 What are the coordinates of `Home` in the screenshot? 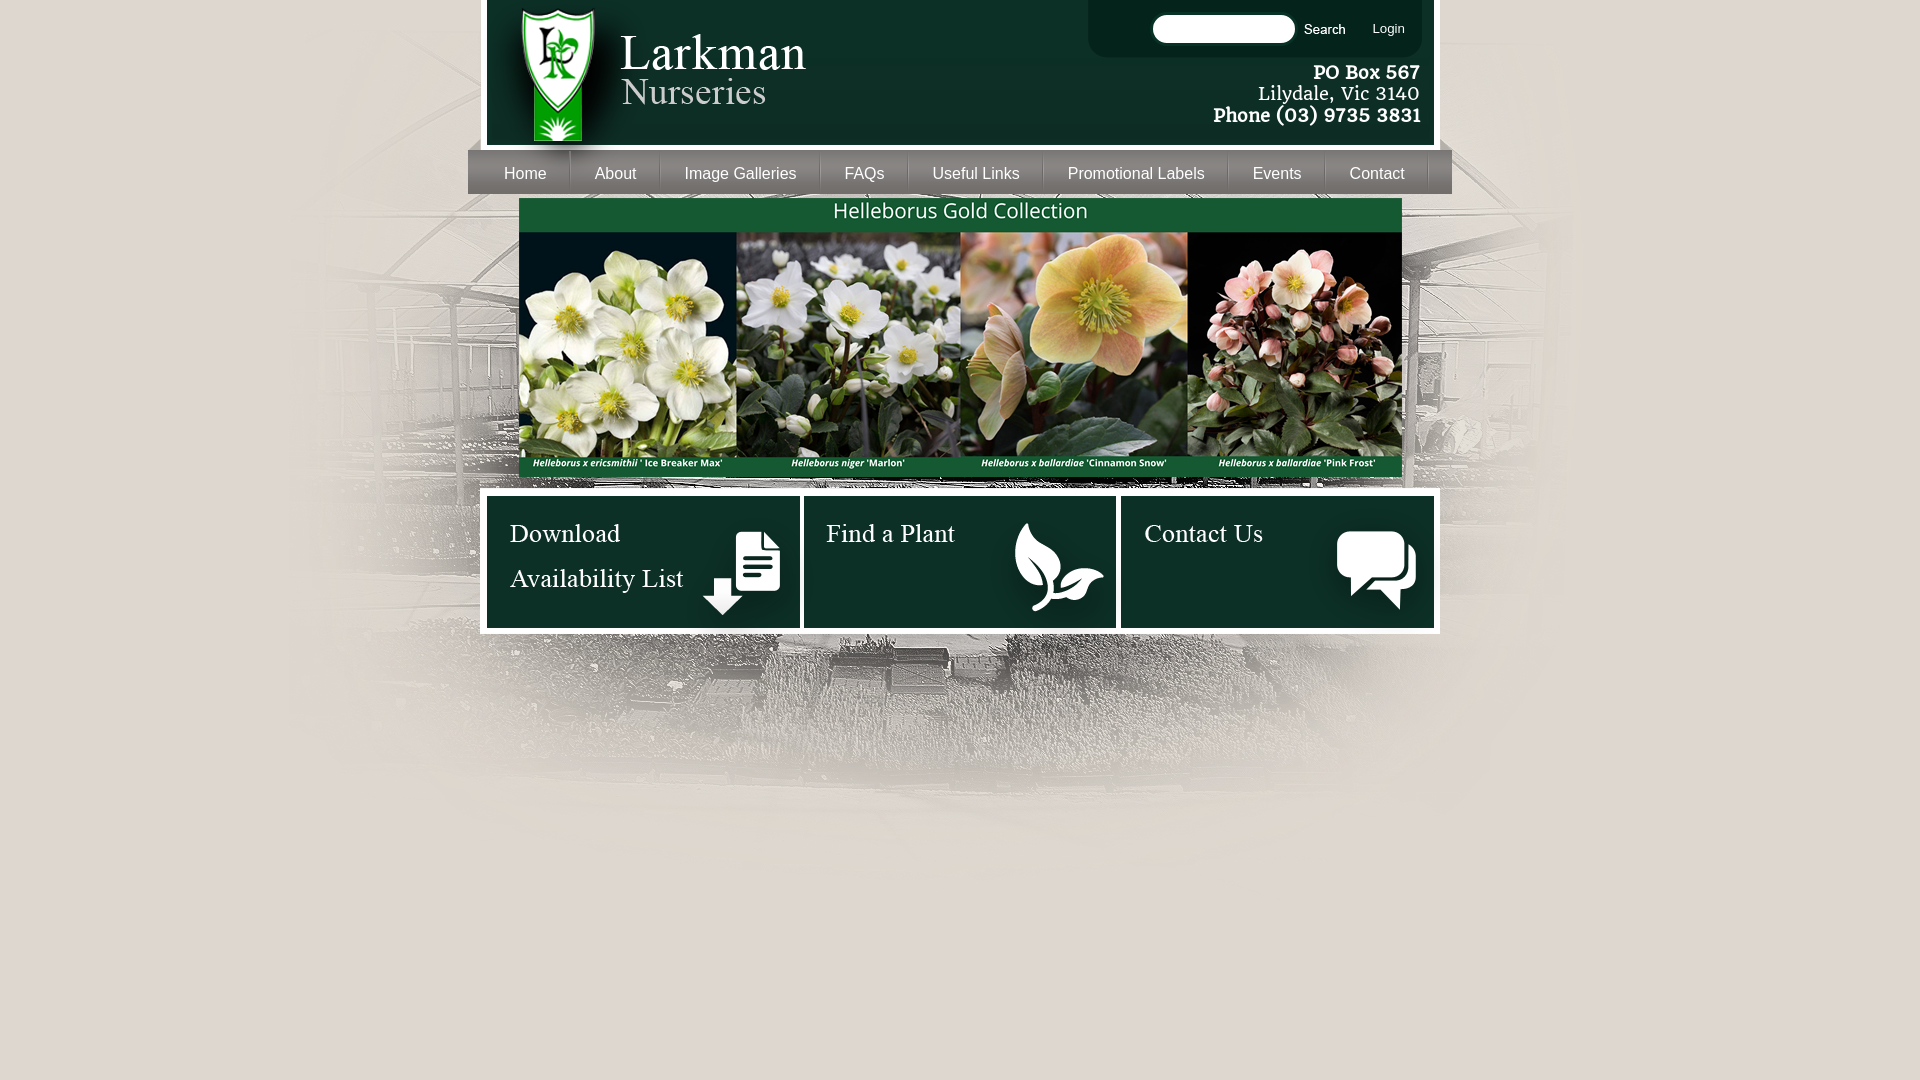 It's located at (526, 172).